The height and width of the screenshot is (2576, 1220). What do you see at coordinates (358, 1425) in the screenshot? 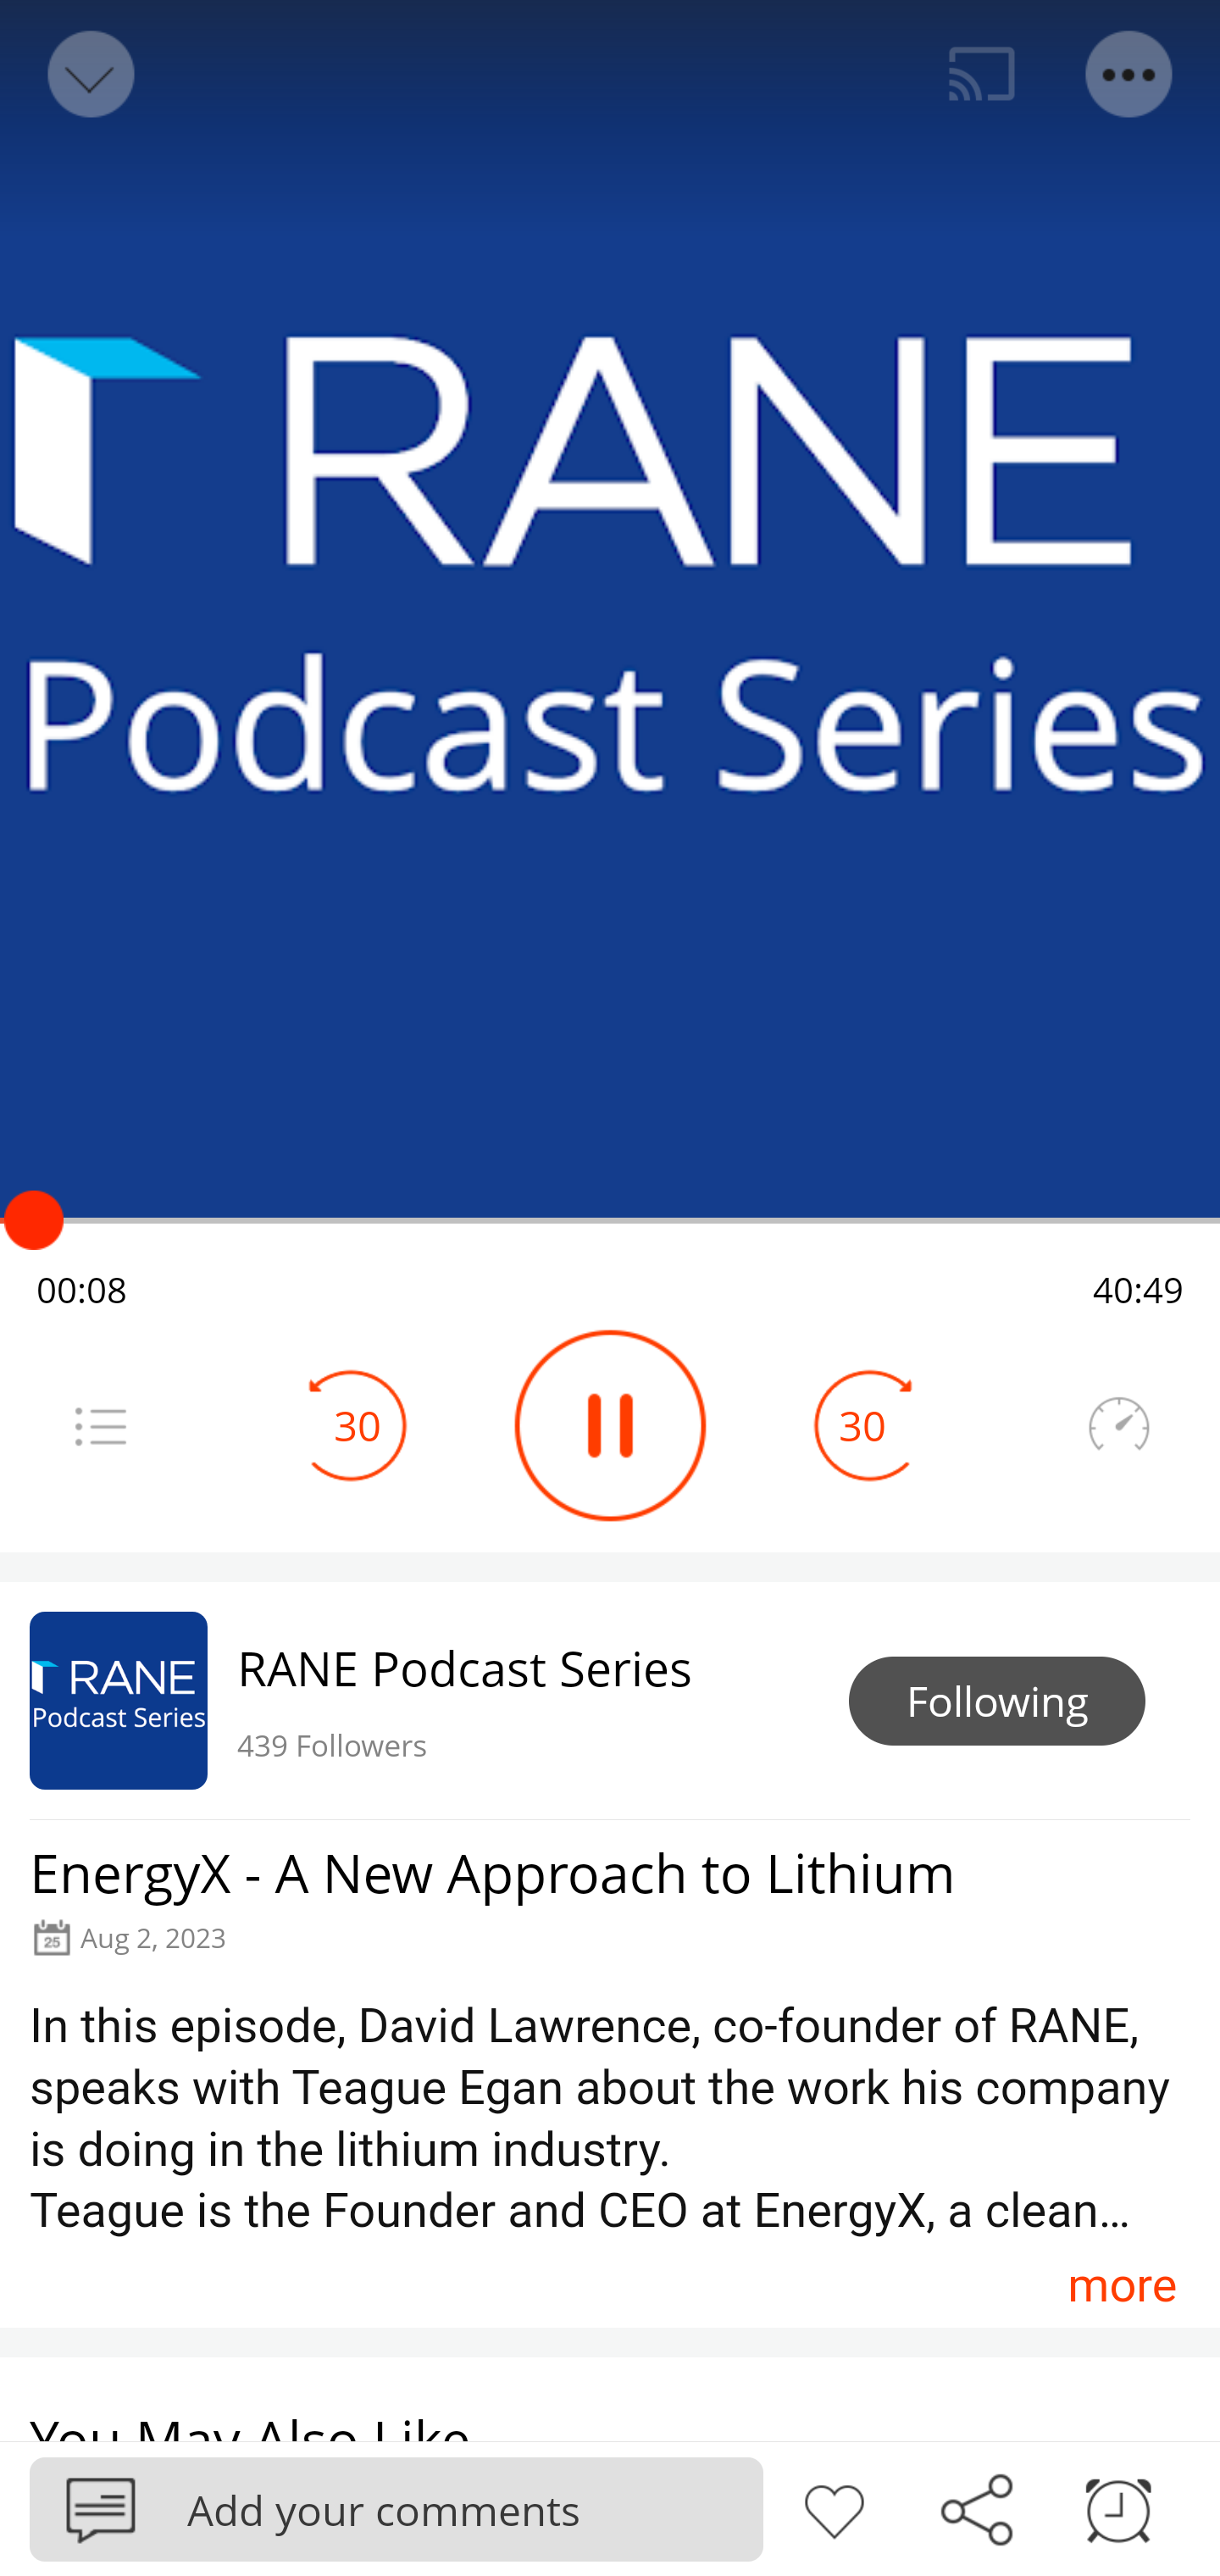
I see `30 Seek Backward` at bounding box center [358, 1425].